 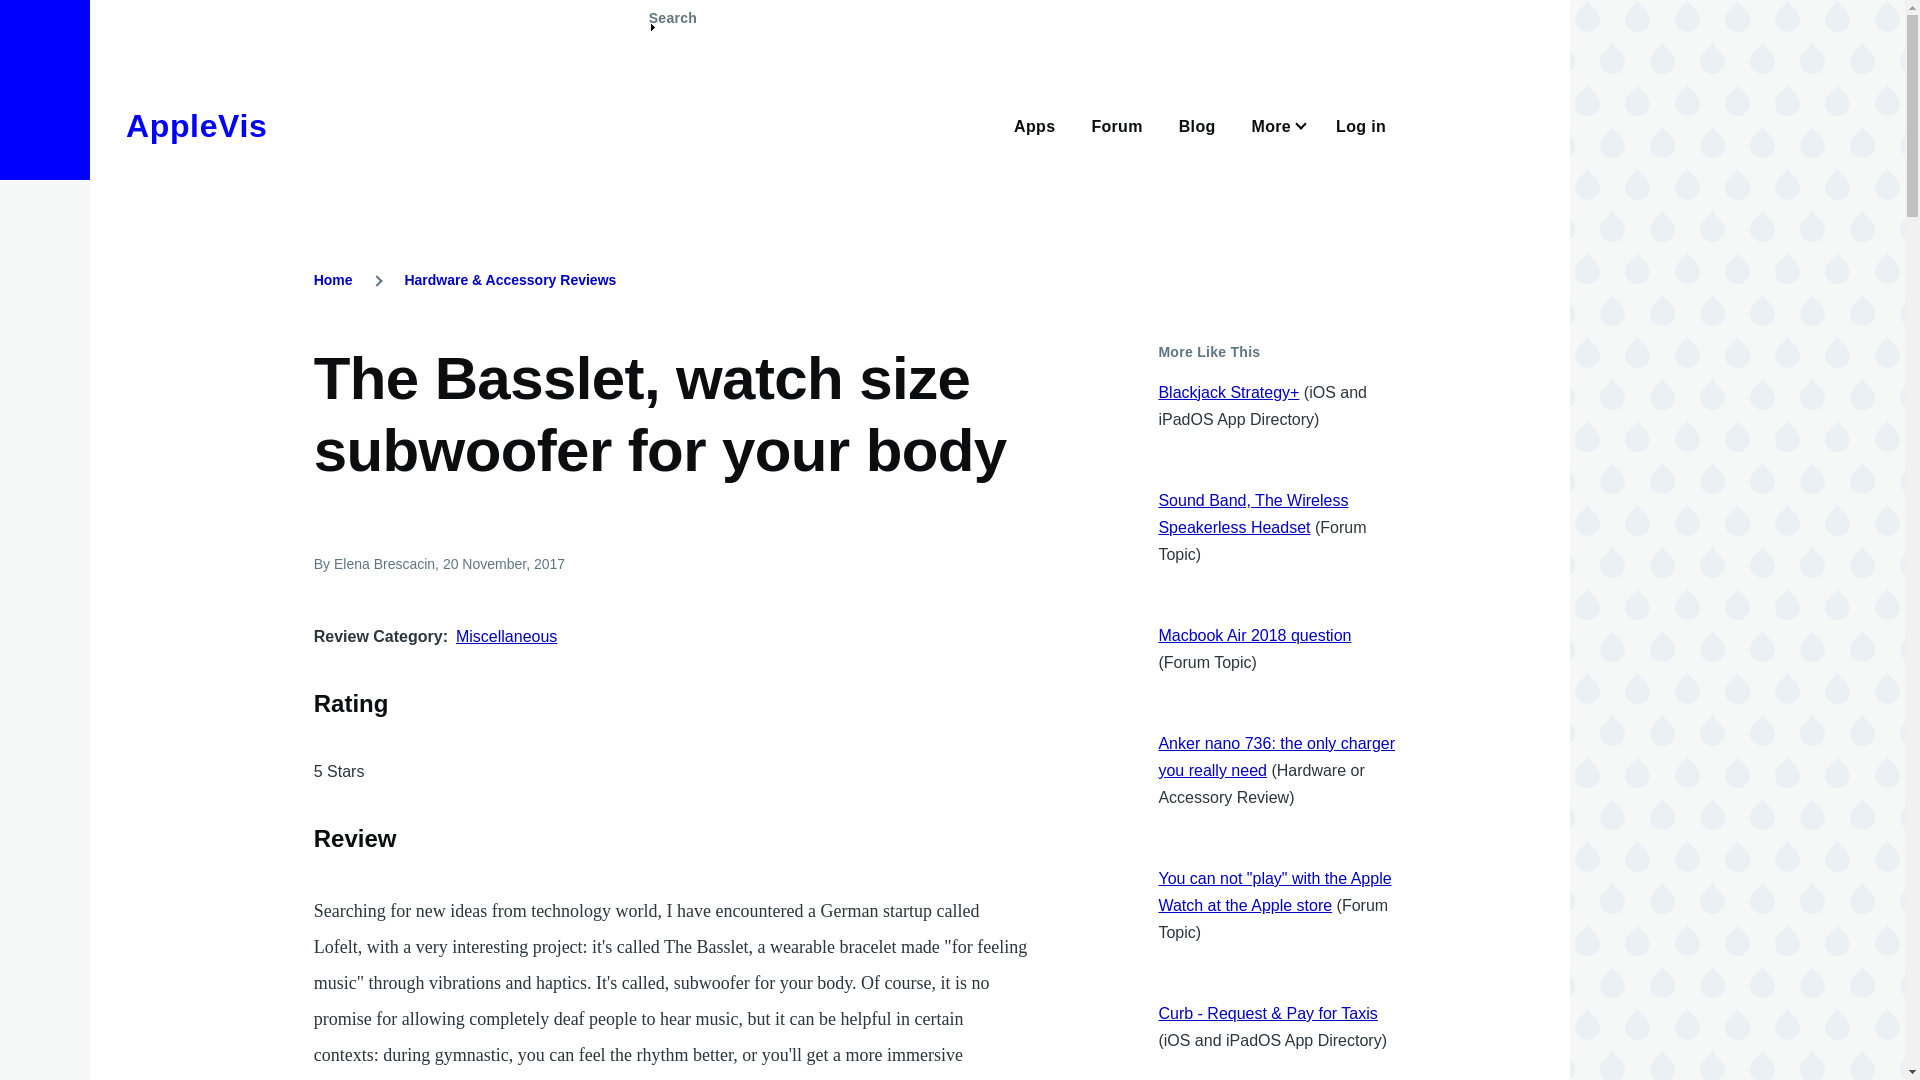 I want to click on Miscellaneous, so click(x=506, y=636).